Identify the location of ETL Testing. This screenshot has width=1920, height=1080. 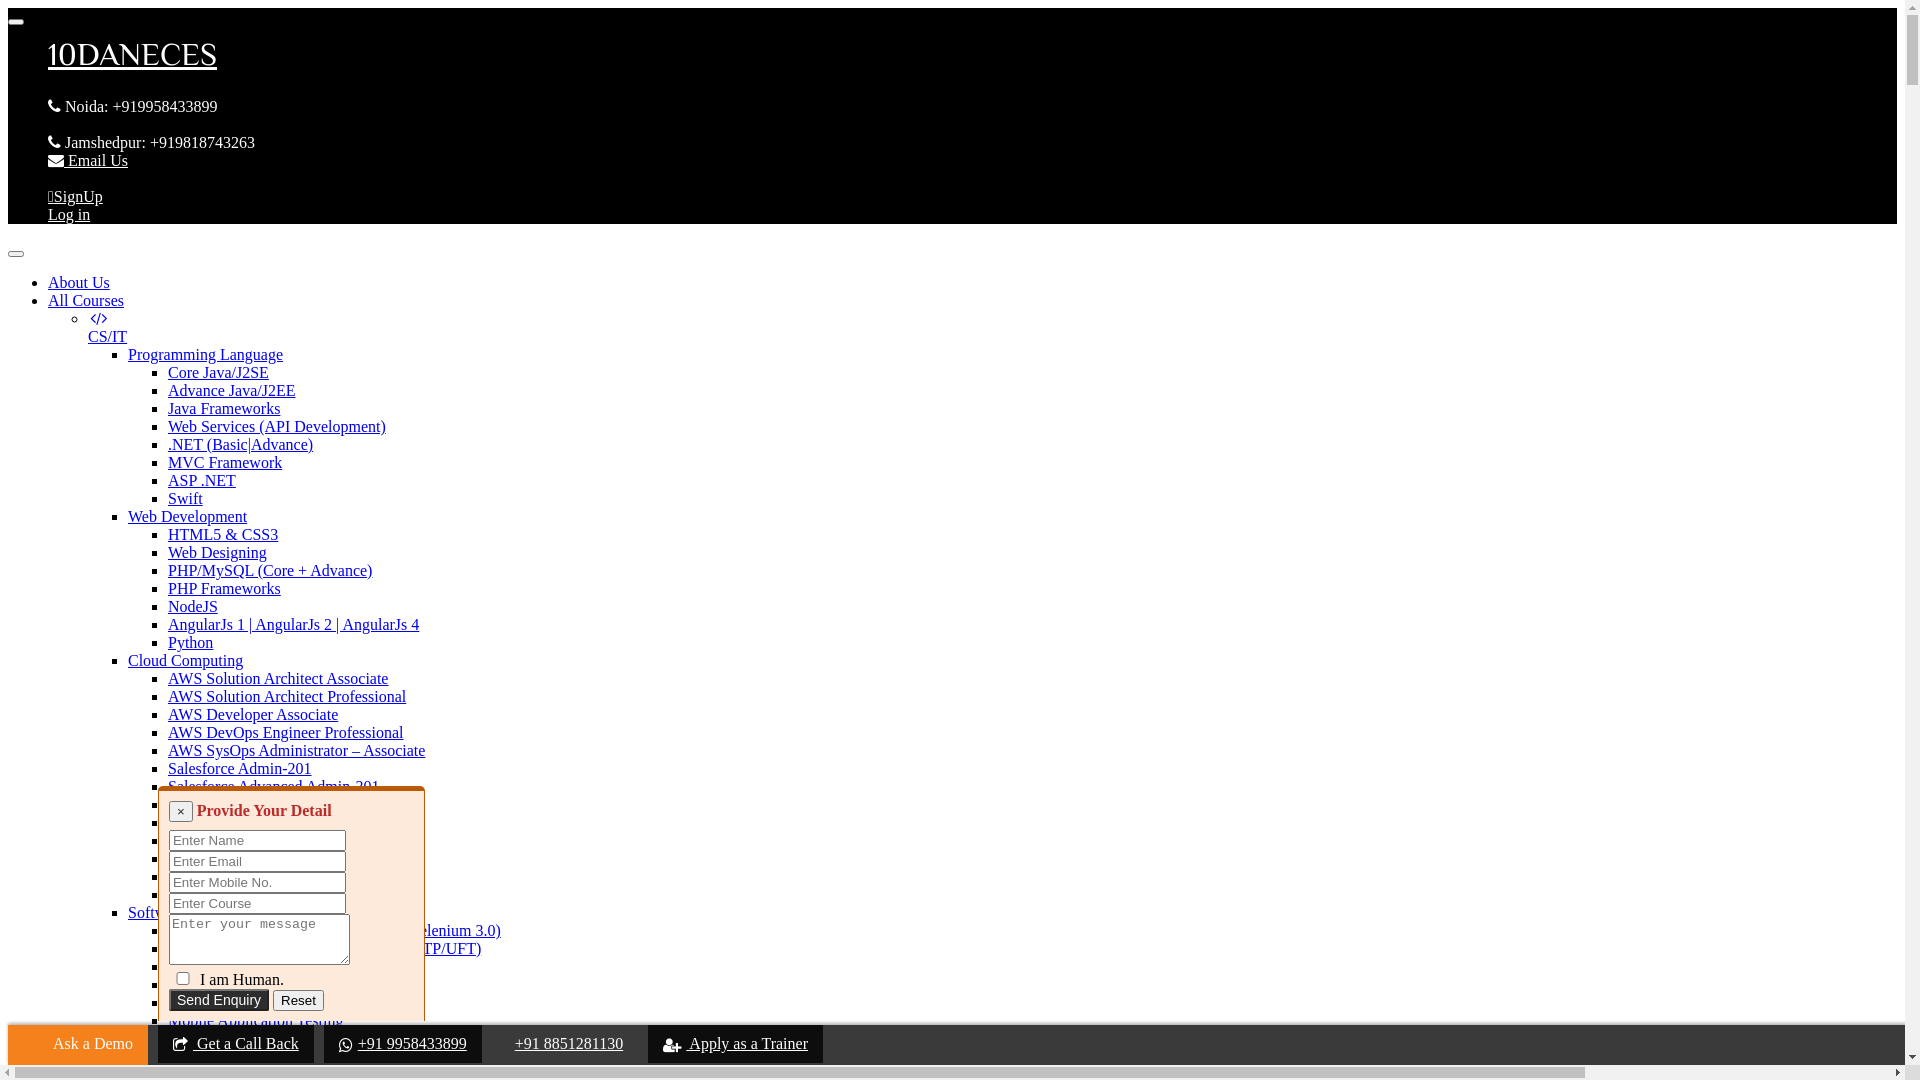
(207, 966).